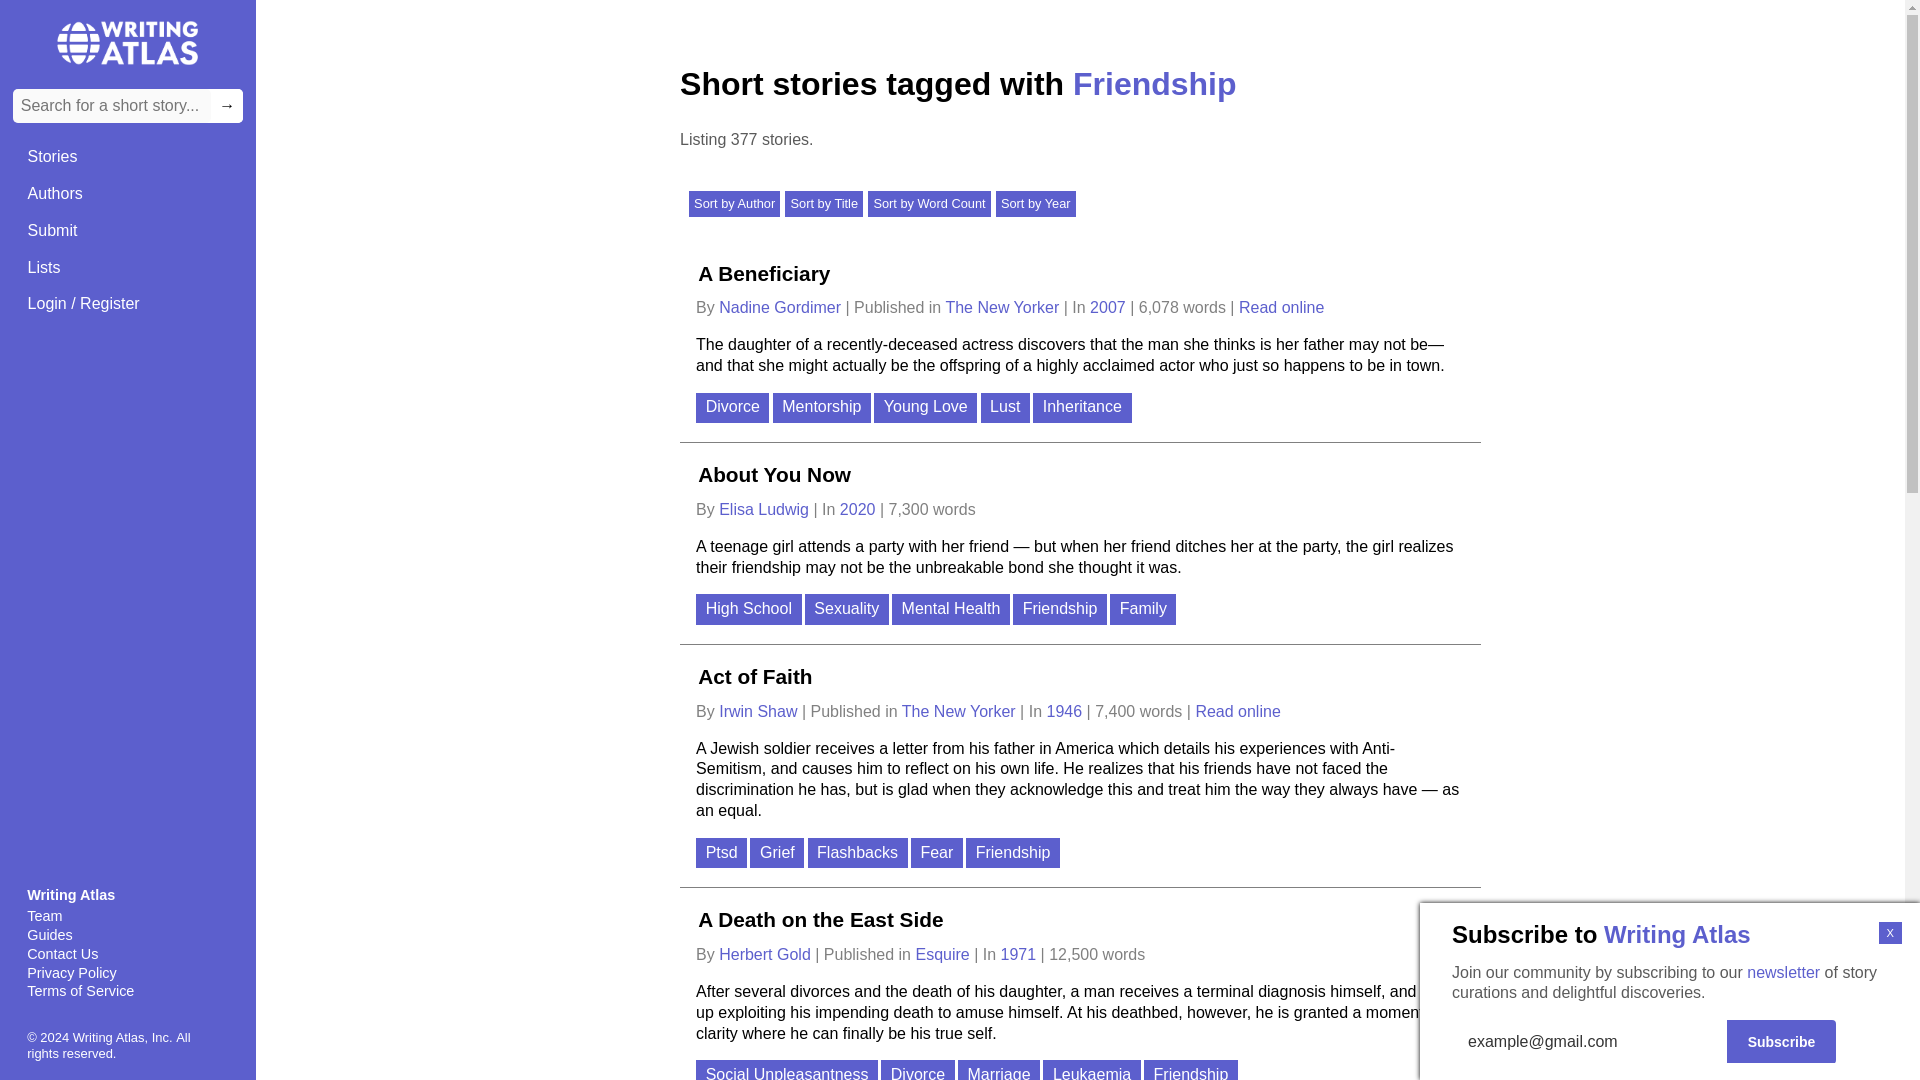 This screenshot has width=1920, height=1080. Describe the element at coordinates (1004, 308) in the screenshot. I see `The New Yorker` at that location.